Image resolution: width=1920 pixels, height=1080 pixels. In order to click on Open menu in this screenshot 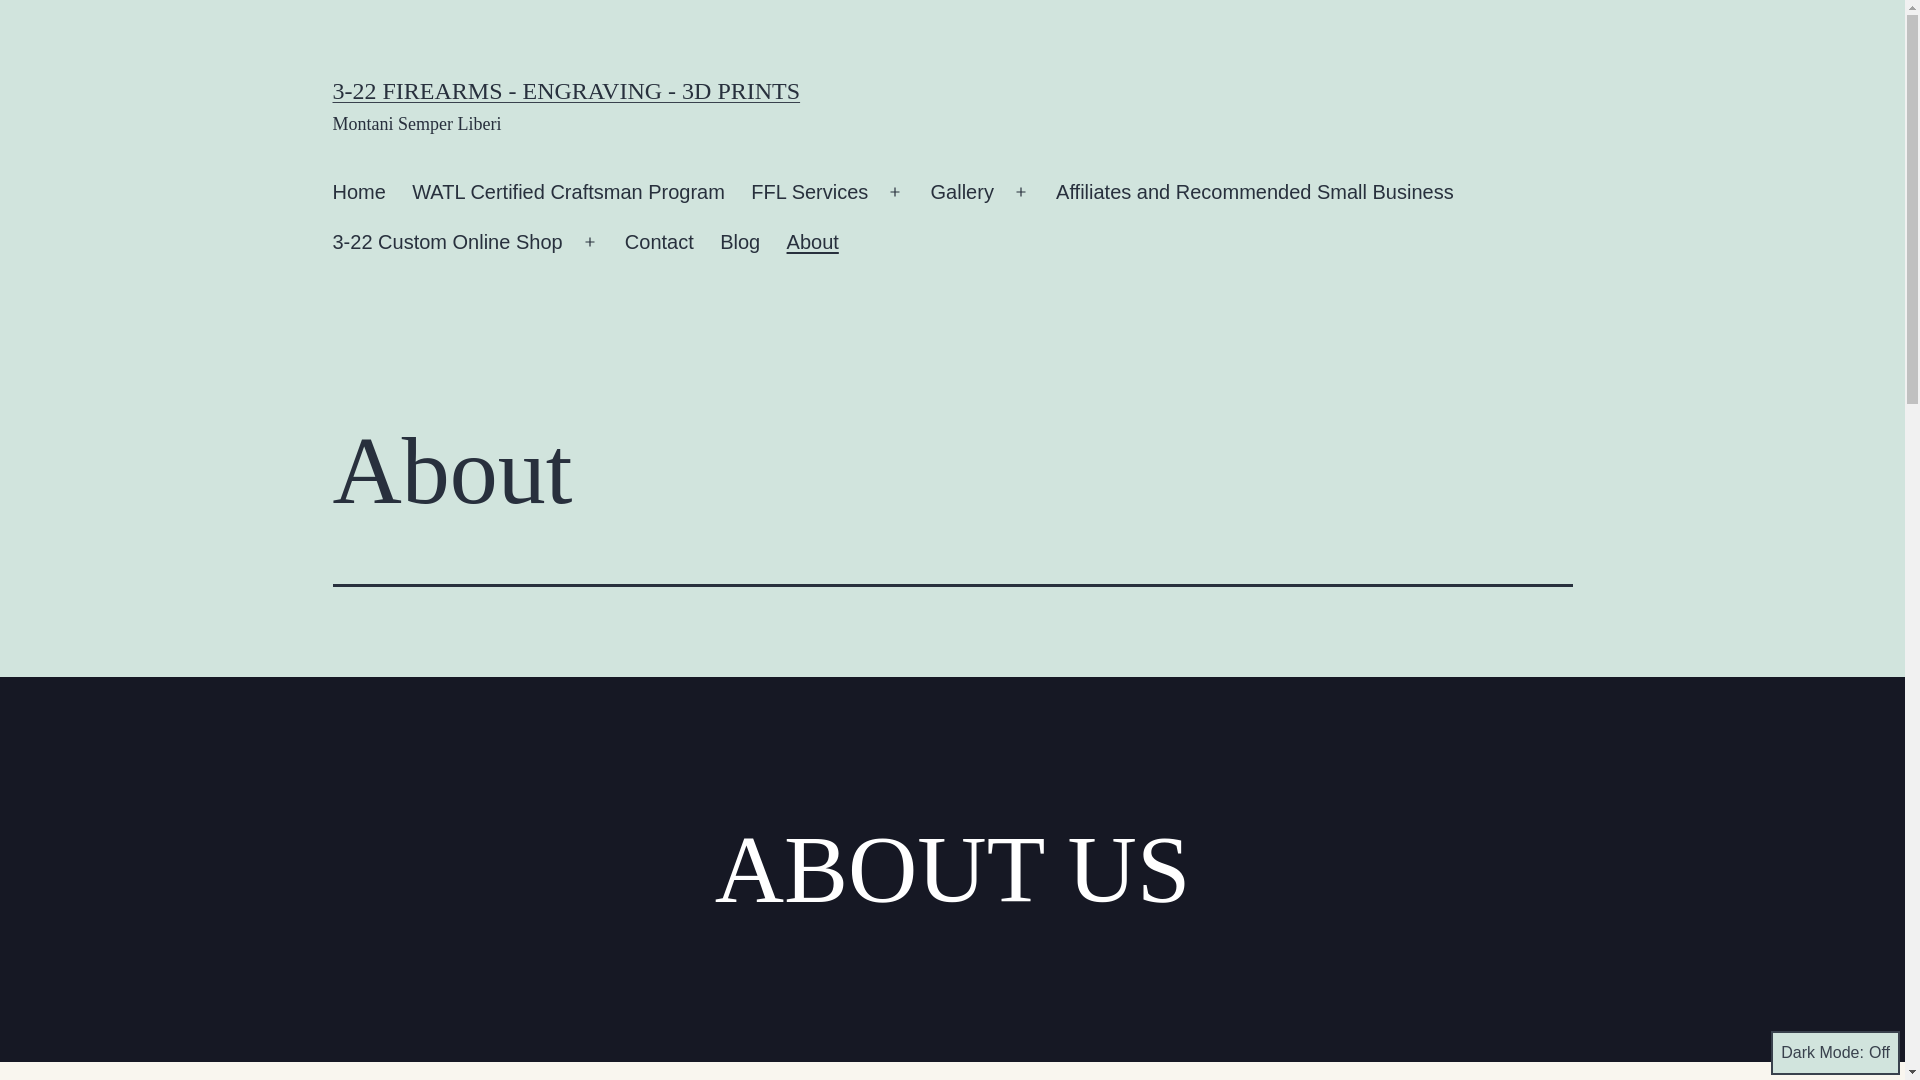, I will do `click(590, 243)`.